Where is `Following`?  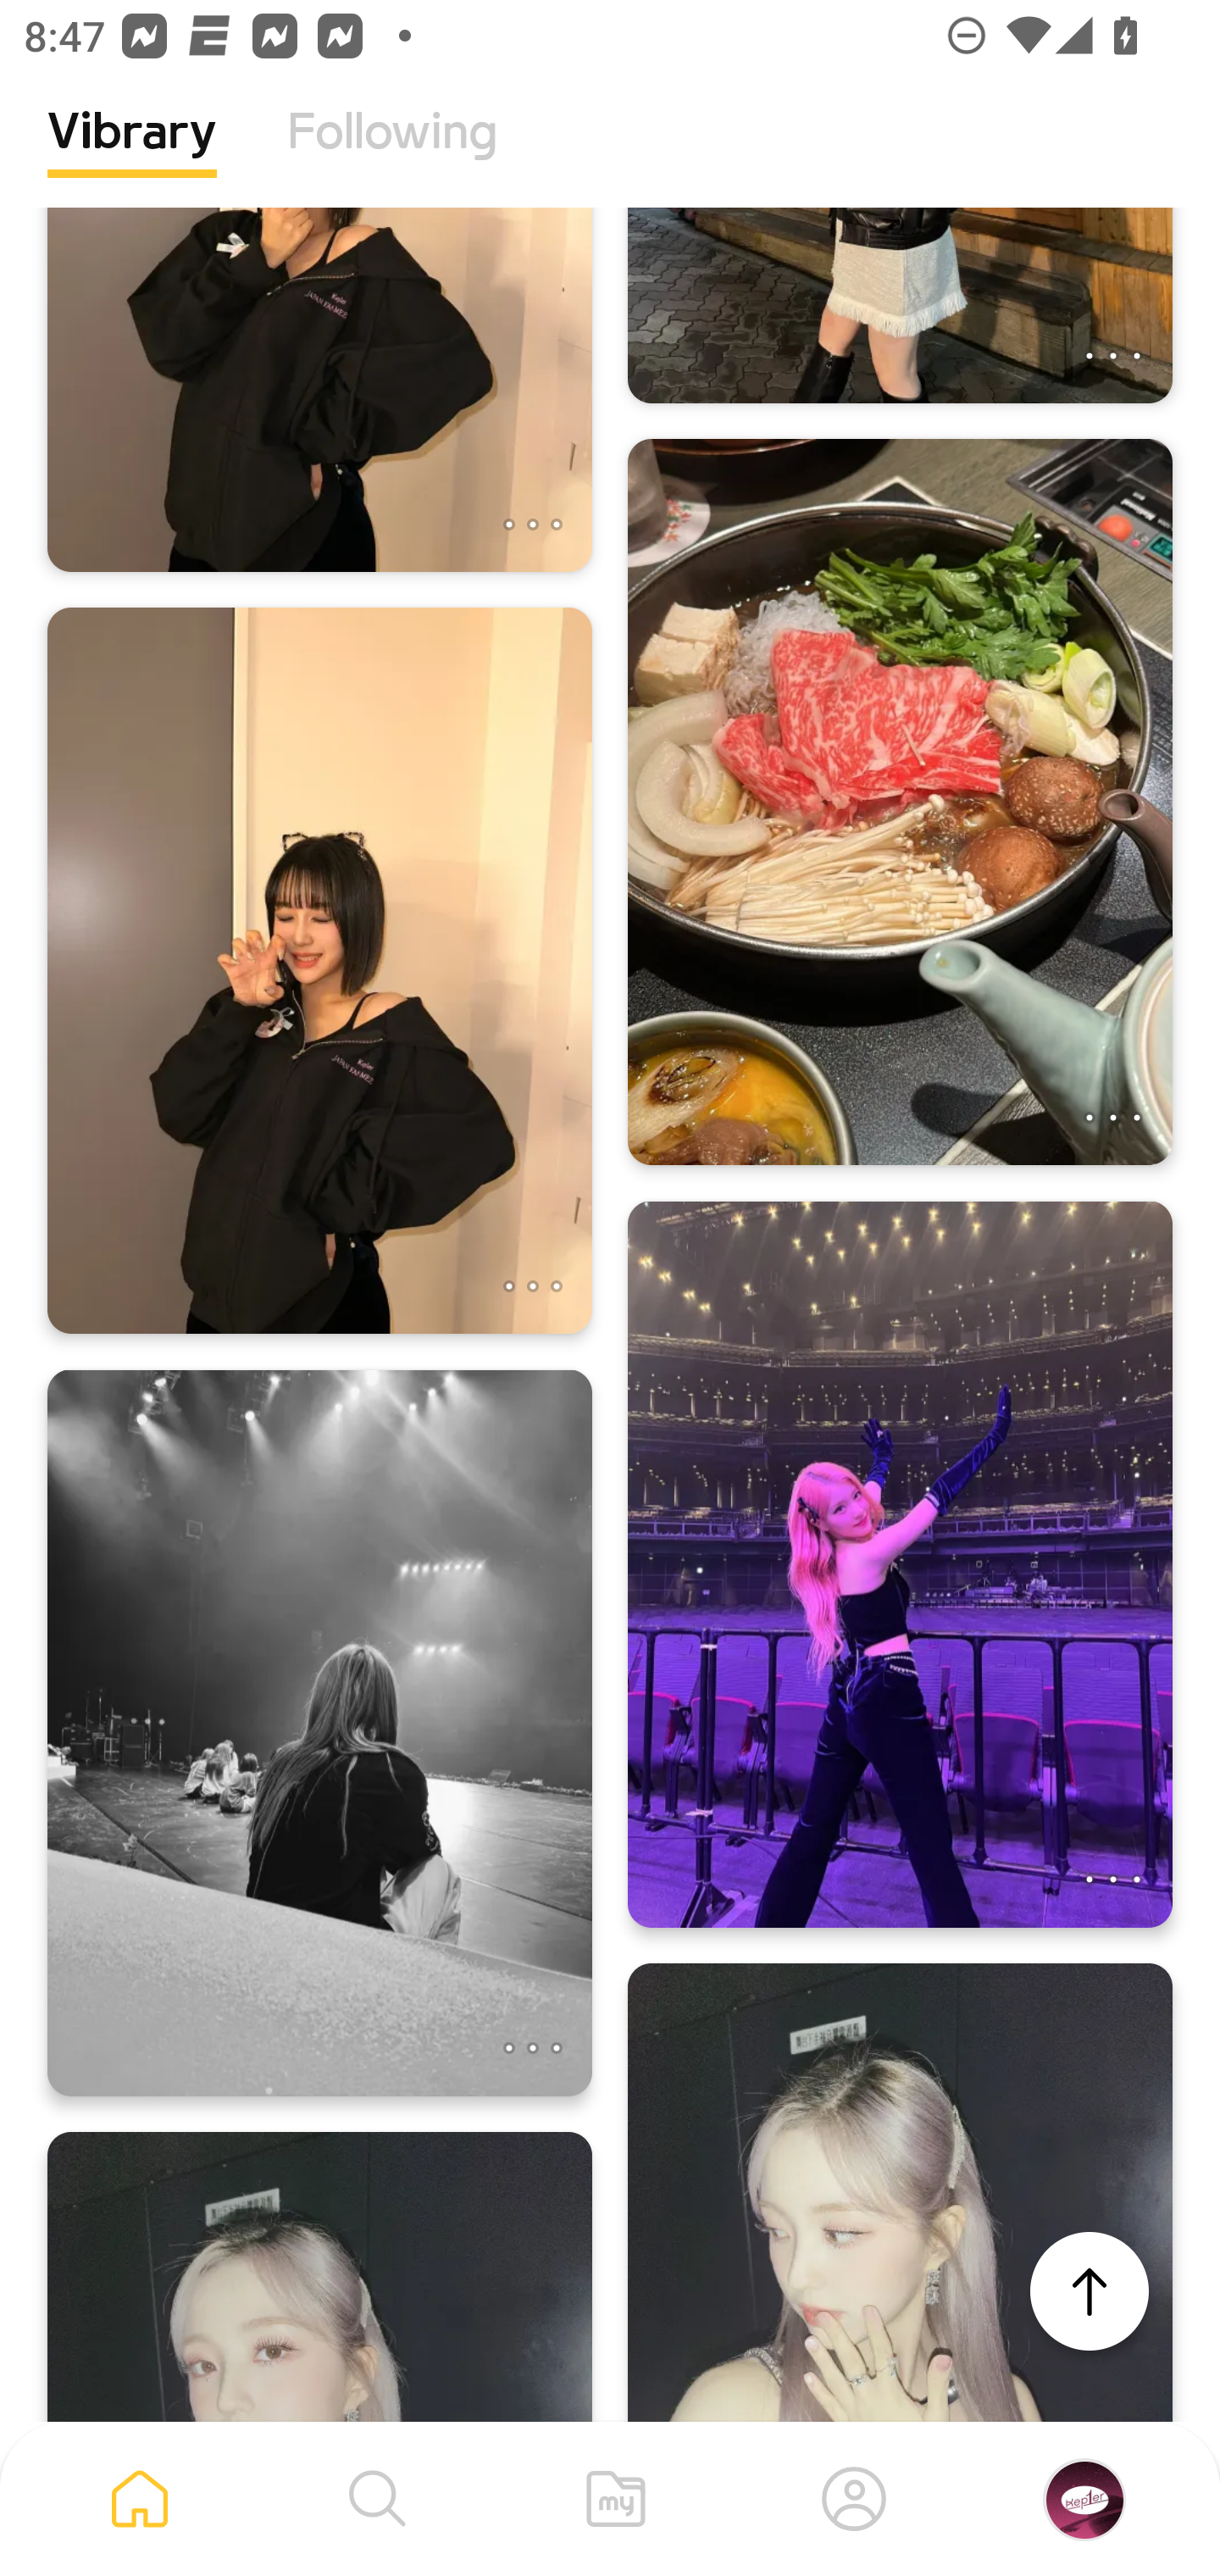
Following is located at coordinates (392, 157).